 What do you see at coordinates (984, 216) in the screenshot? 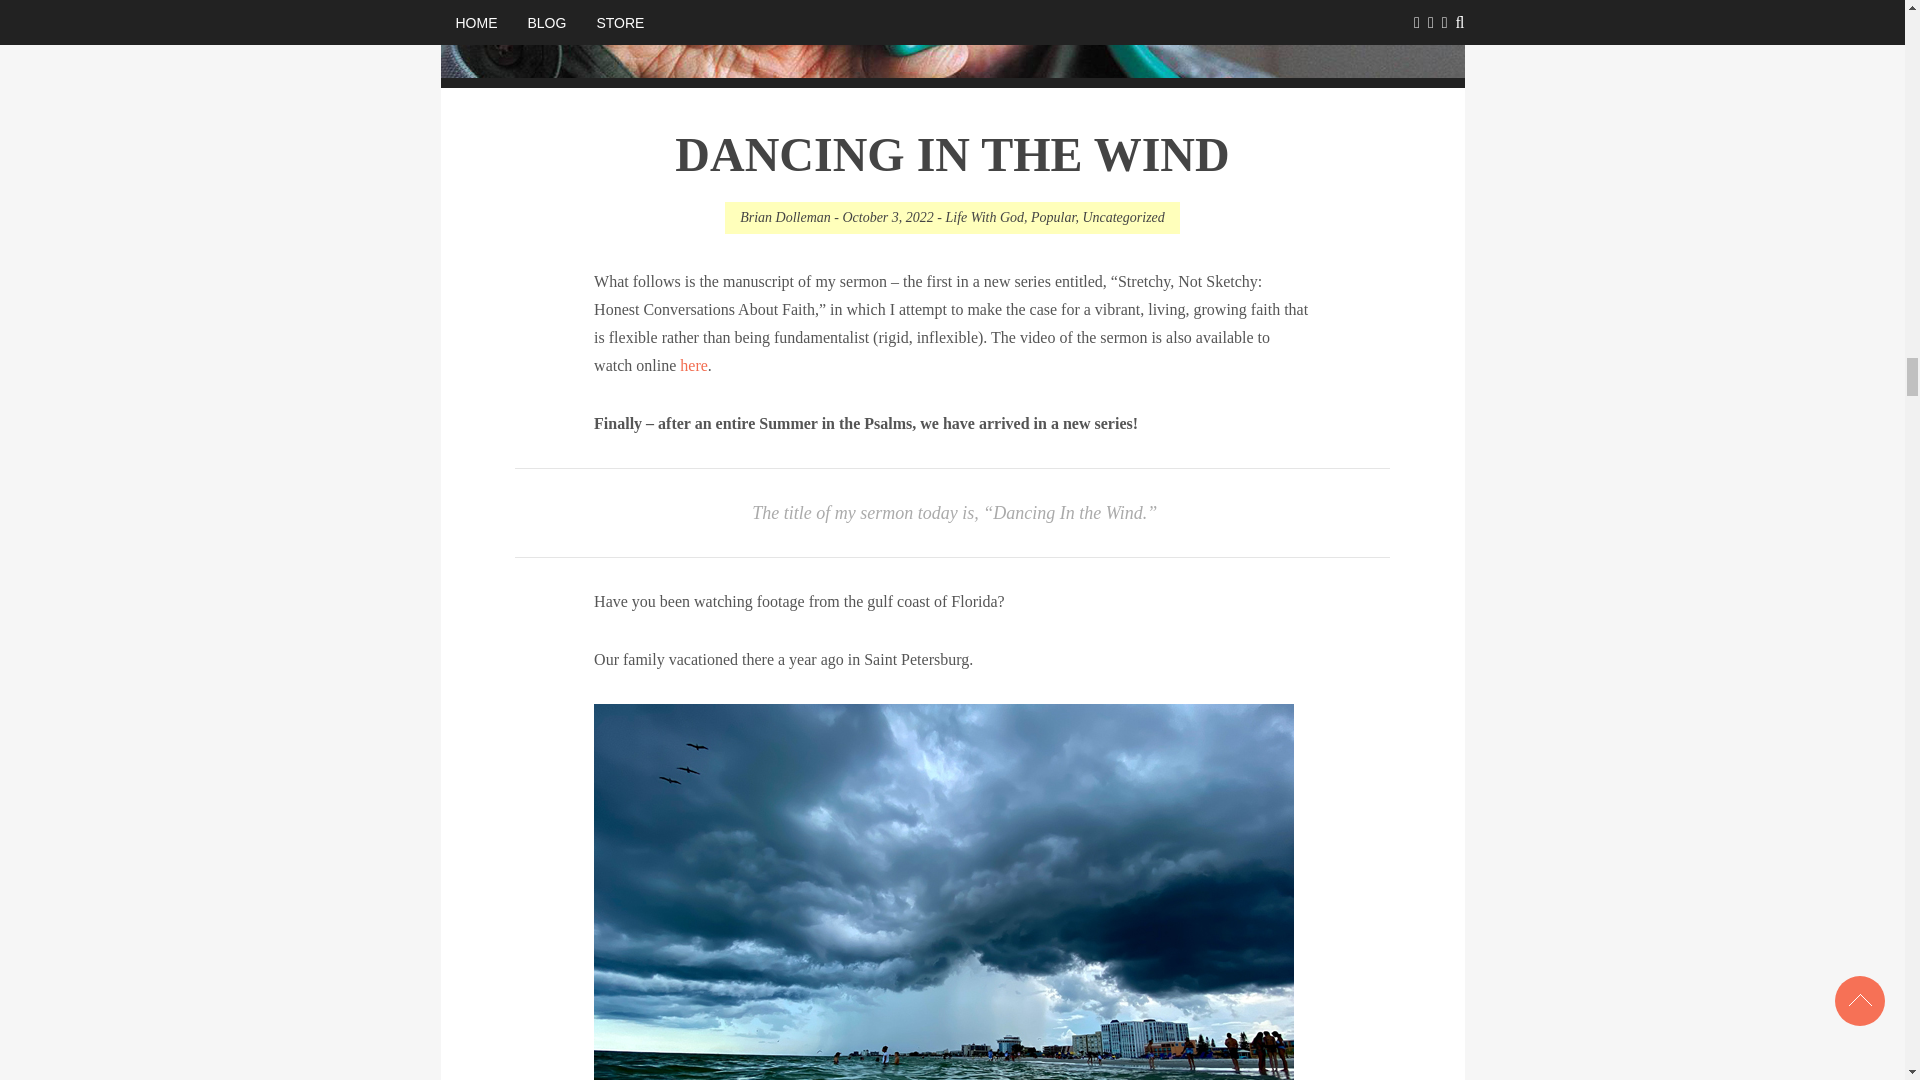
I see `Life With God` at bounding box center [984, 216].